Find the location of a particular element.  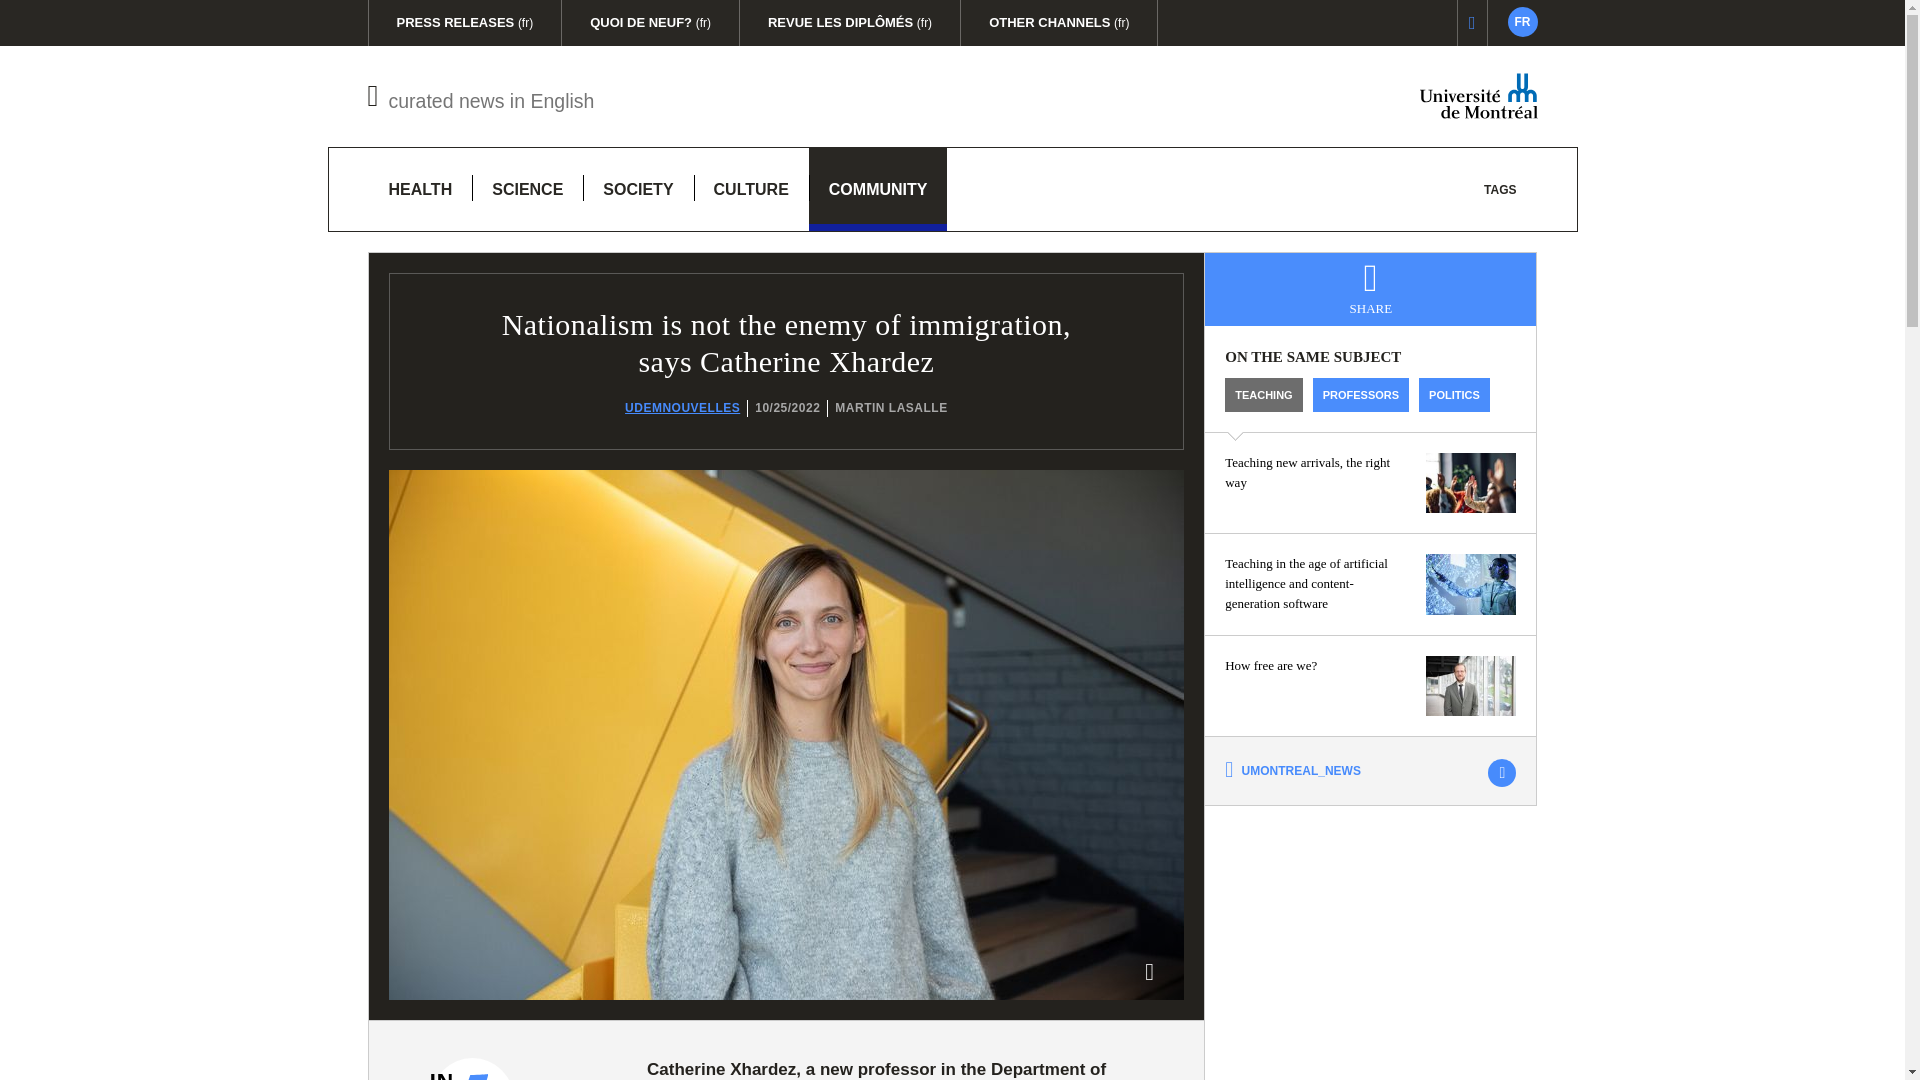

In 5 seconds is located at coordinates (1522, 21).